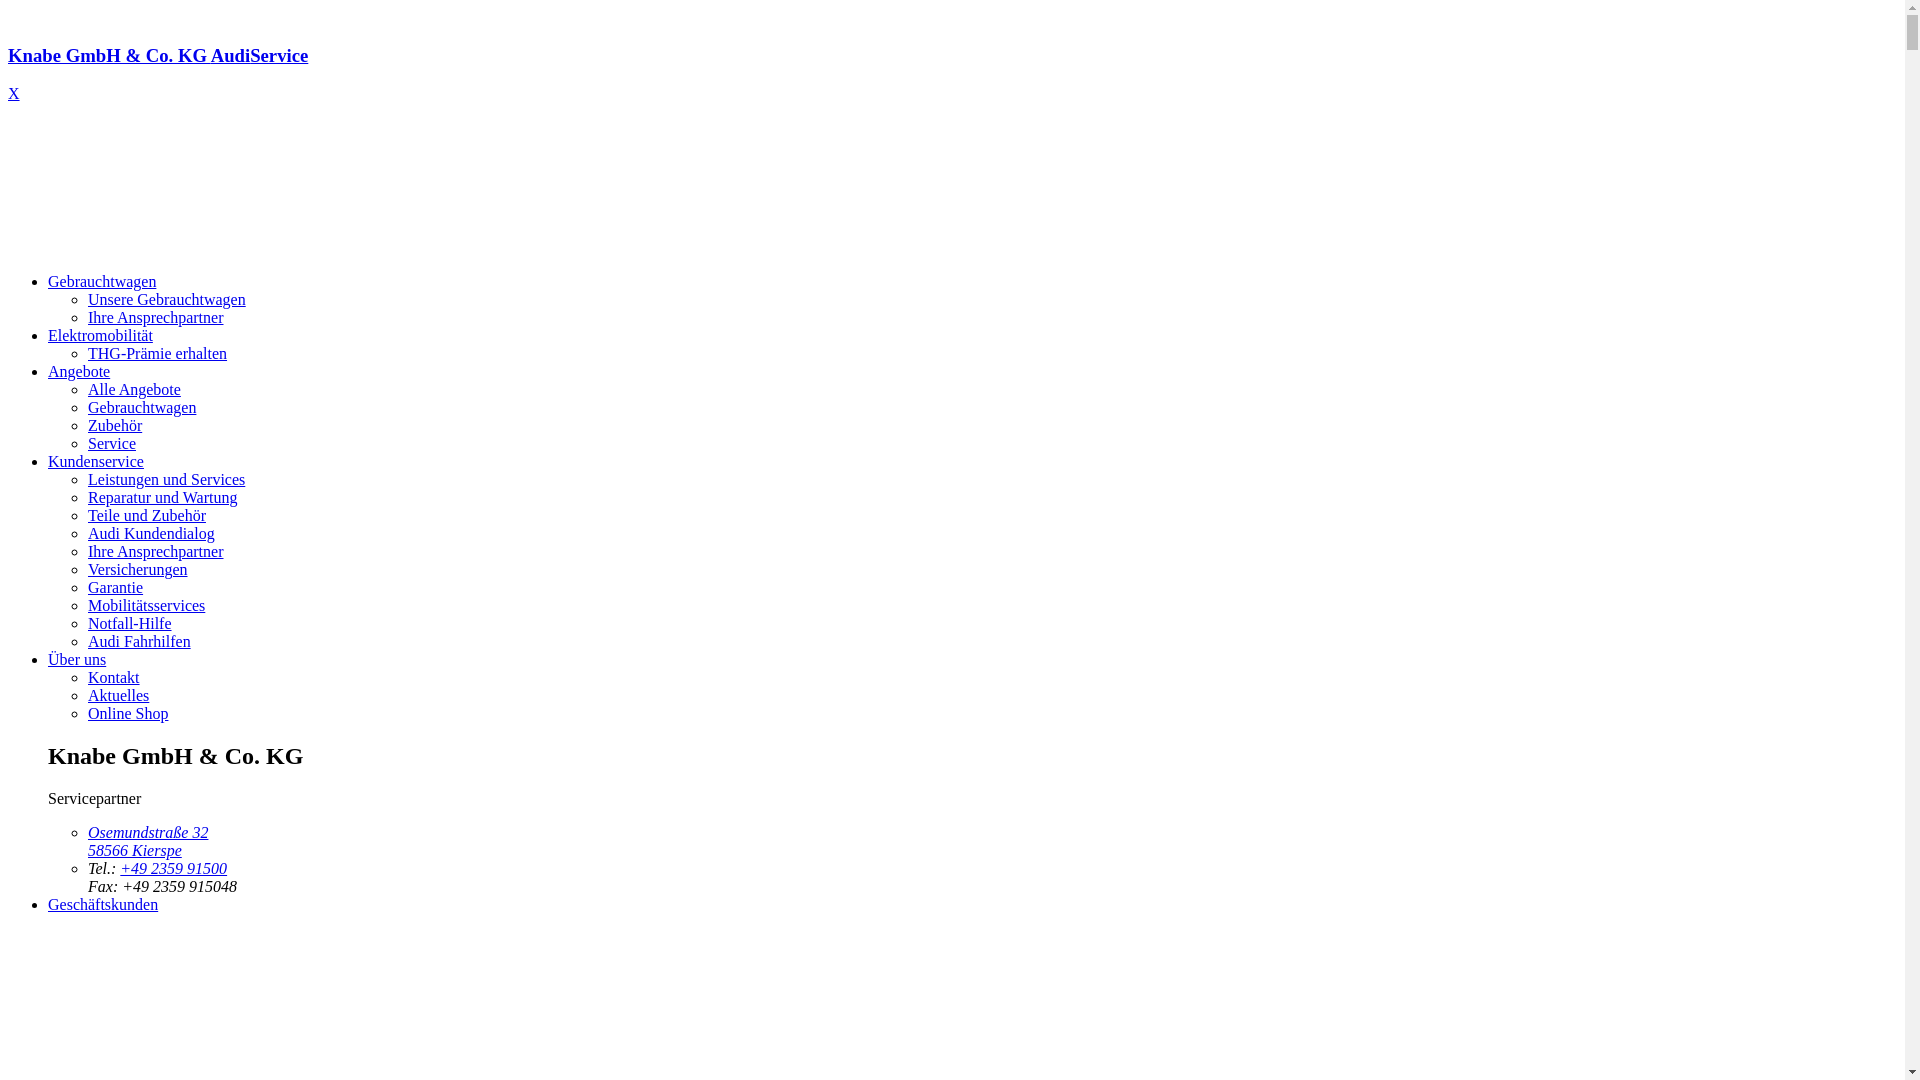 The height and width of the screenshot is (1080, 1920). What do you see at coordinates (102, 282) in the screenshot?
I see `Gebrauchtwagen` at bounding box center [102, 282].